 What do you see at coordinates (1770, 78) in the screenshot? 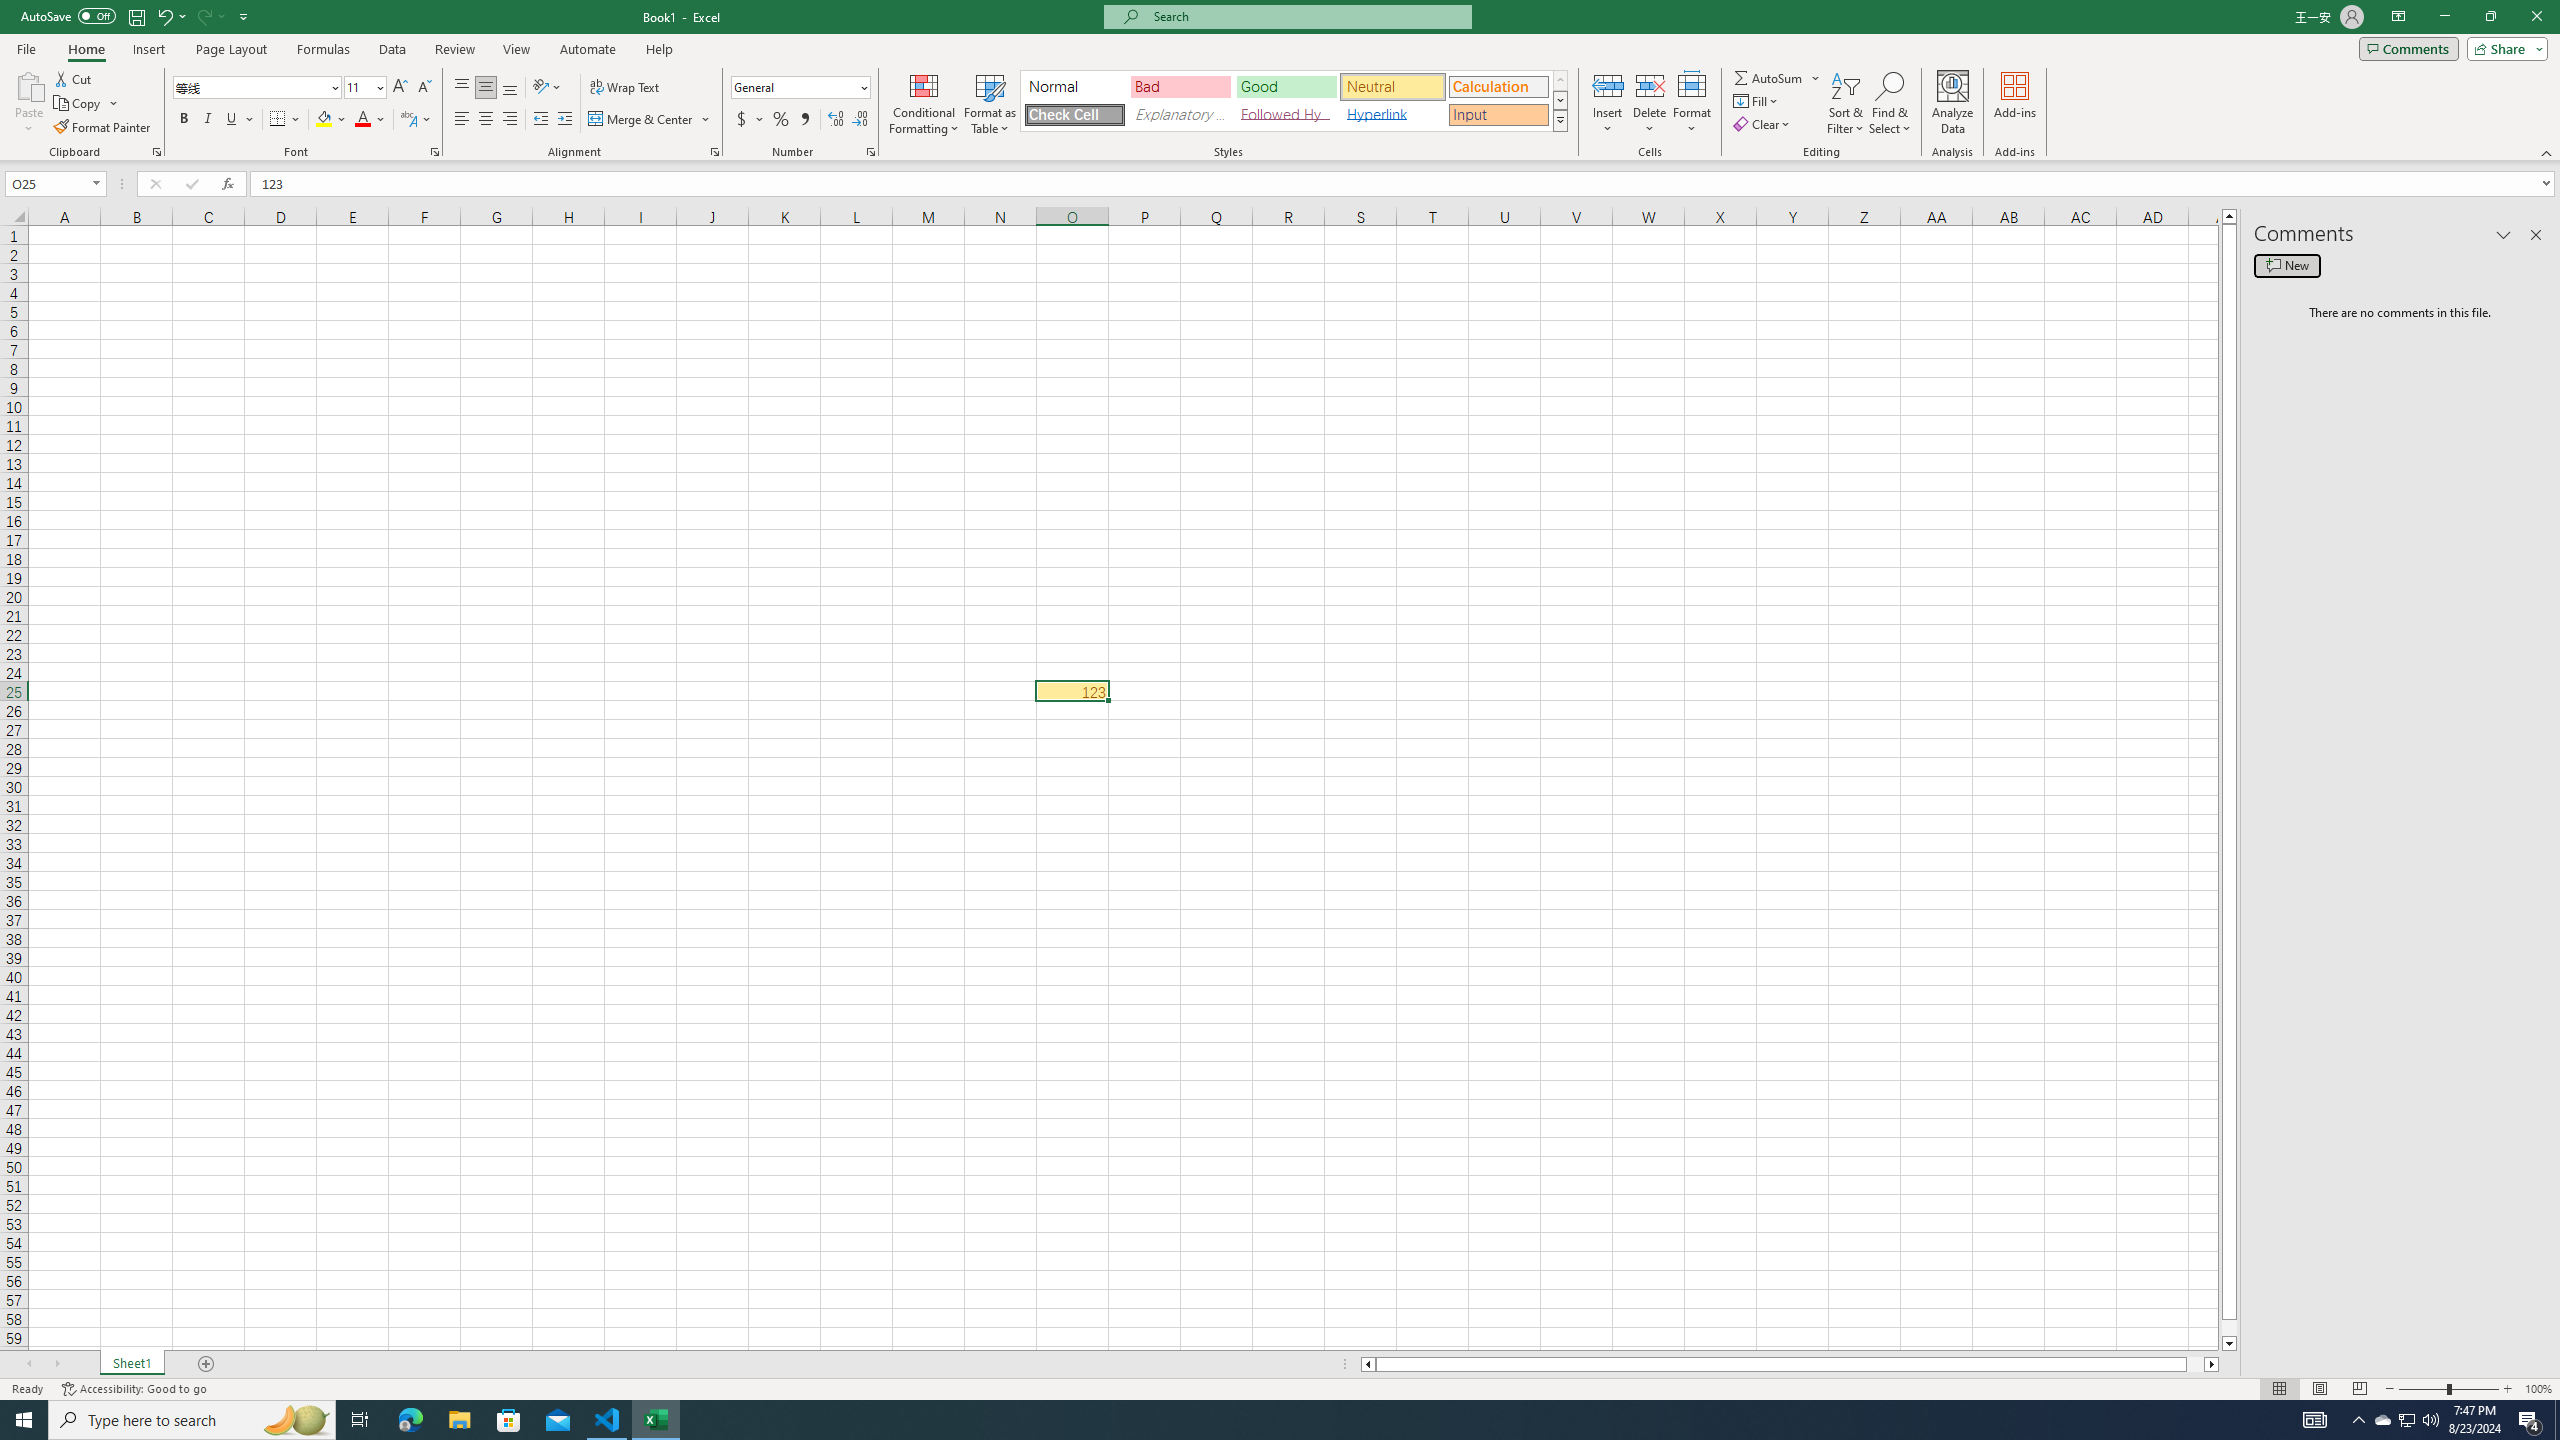
I see `Sum` at bounding box center [1770, 78].